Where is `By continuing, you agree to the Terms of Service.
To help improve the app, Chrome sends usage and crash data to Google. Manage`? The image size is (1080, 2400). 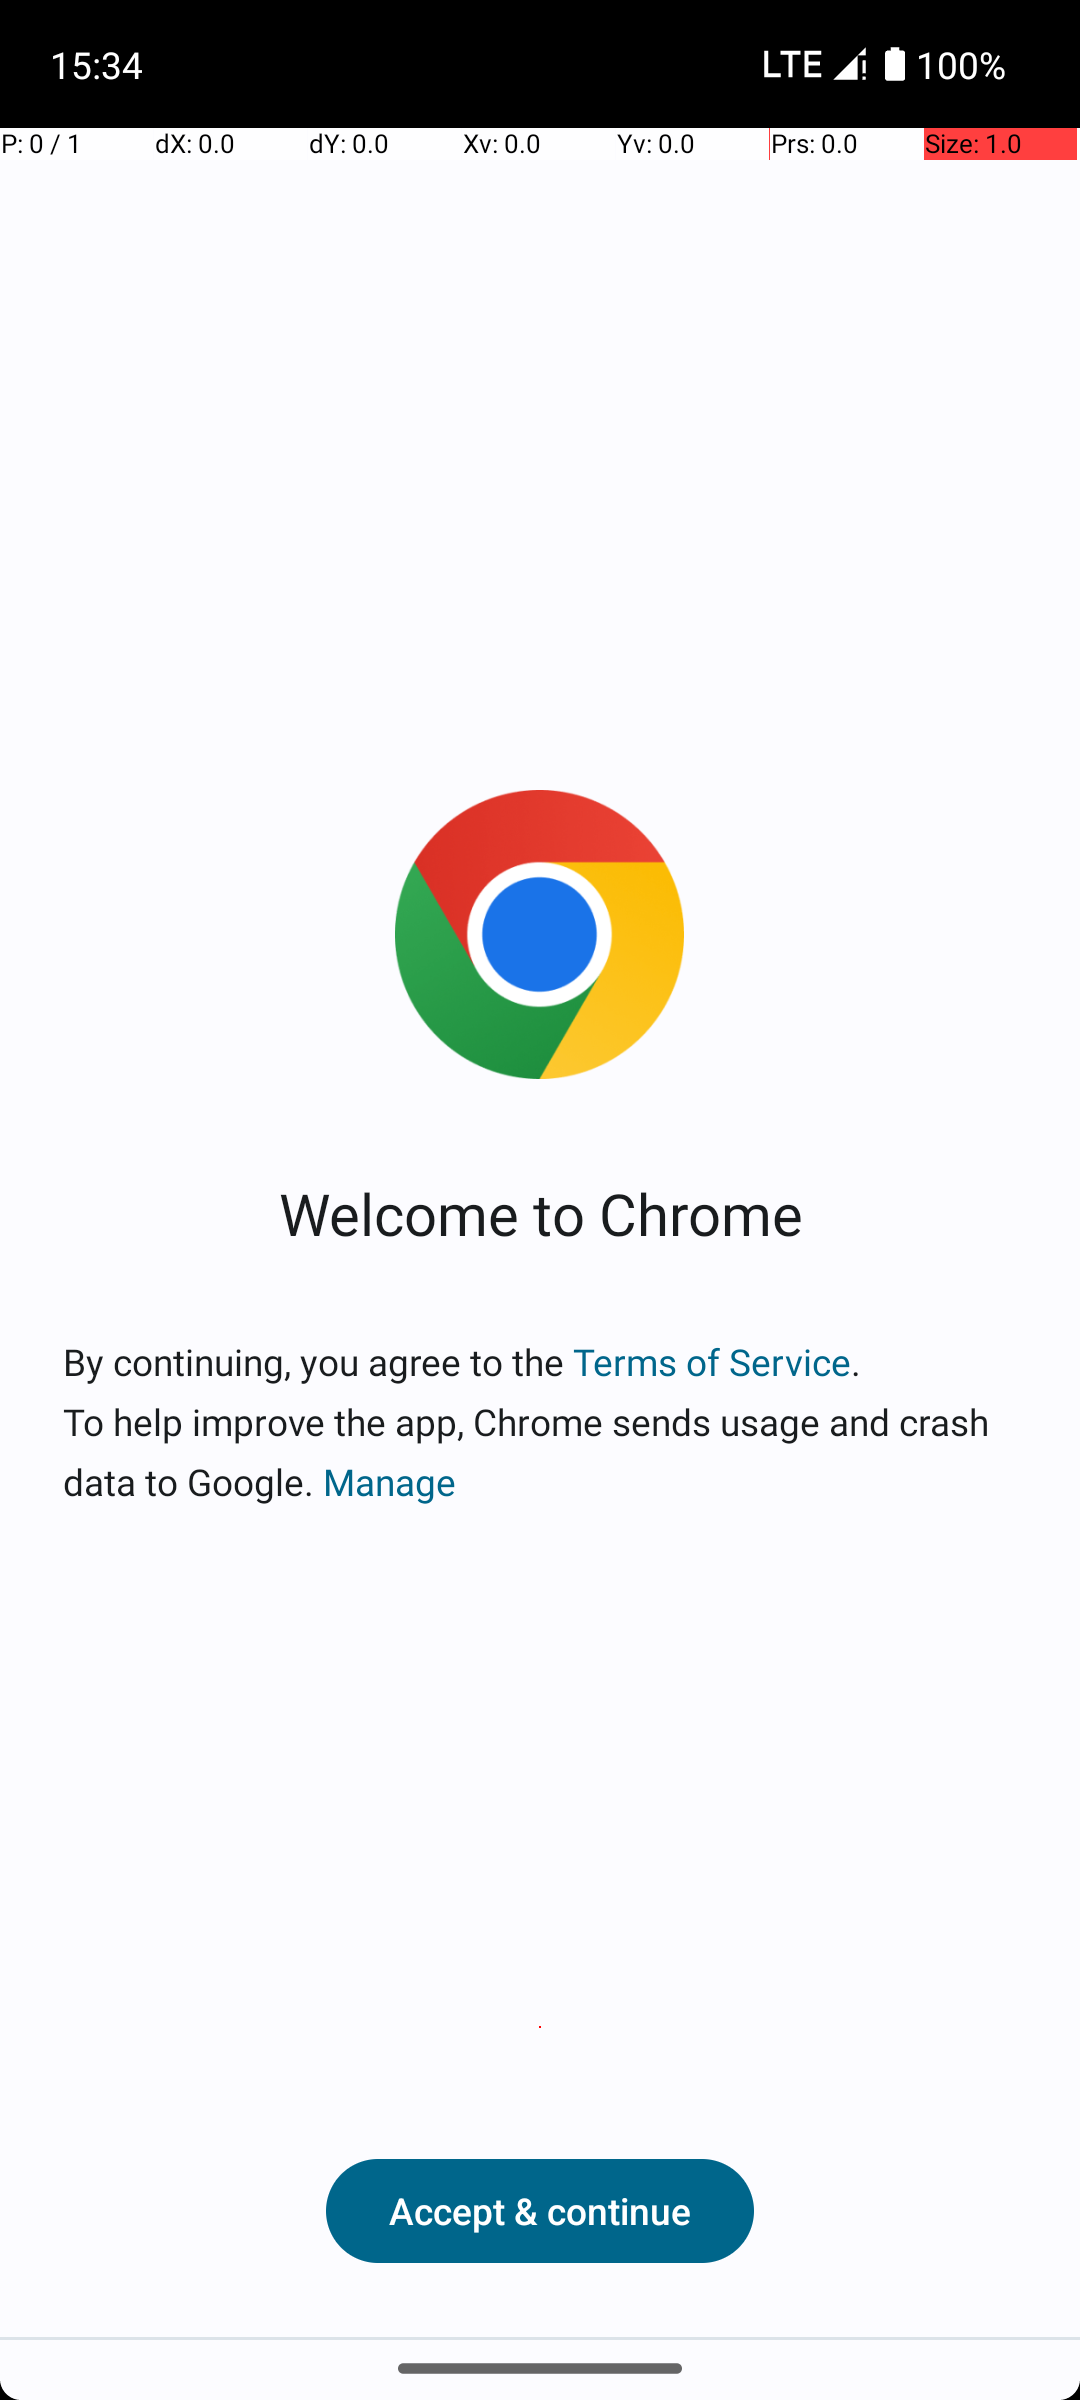
By continuing, you agree to the Terms of Service.
To help improve the app, Chrome sends usage and crash data to Google. Manage is located at coordinates (540, 1422).